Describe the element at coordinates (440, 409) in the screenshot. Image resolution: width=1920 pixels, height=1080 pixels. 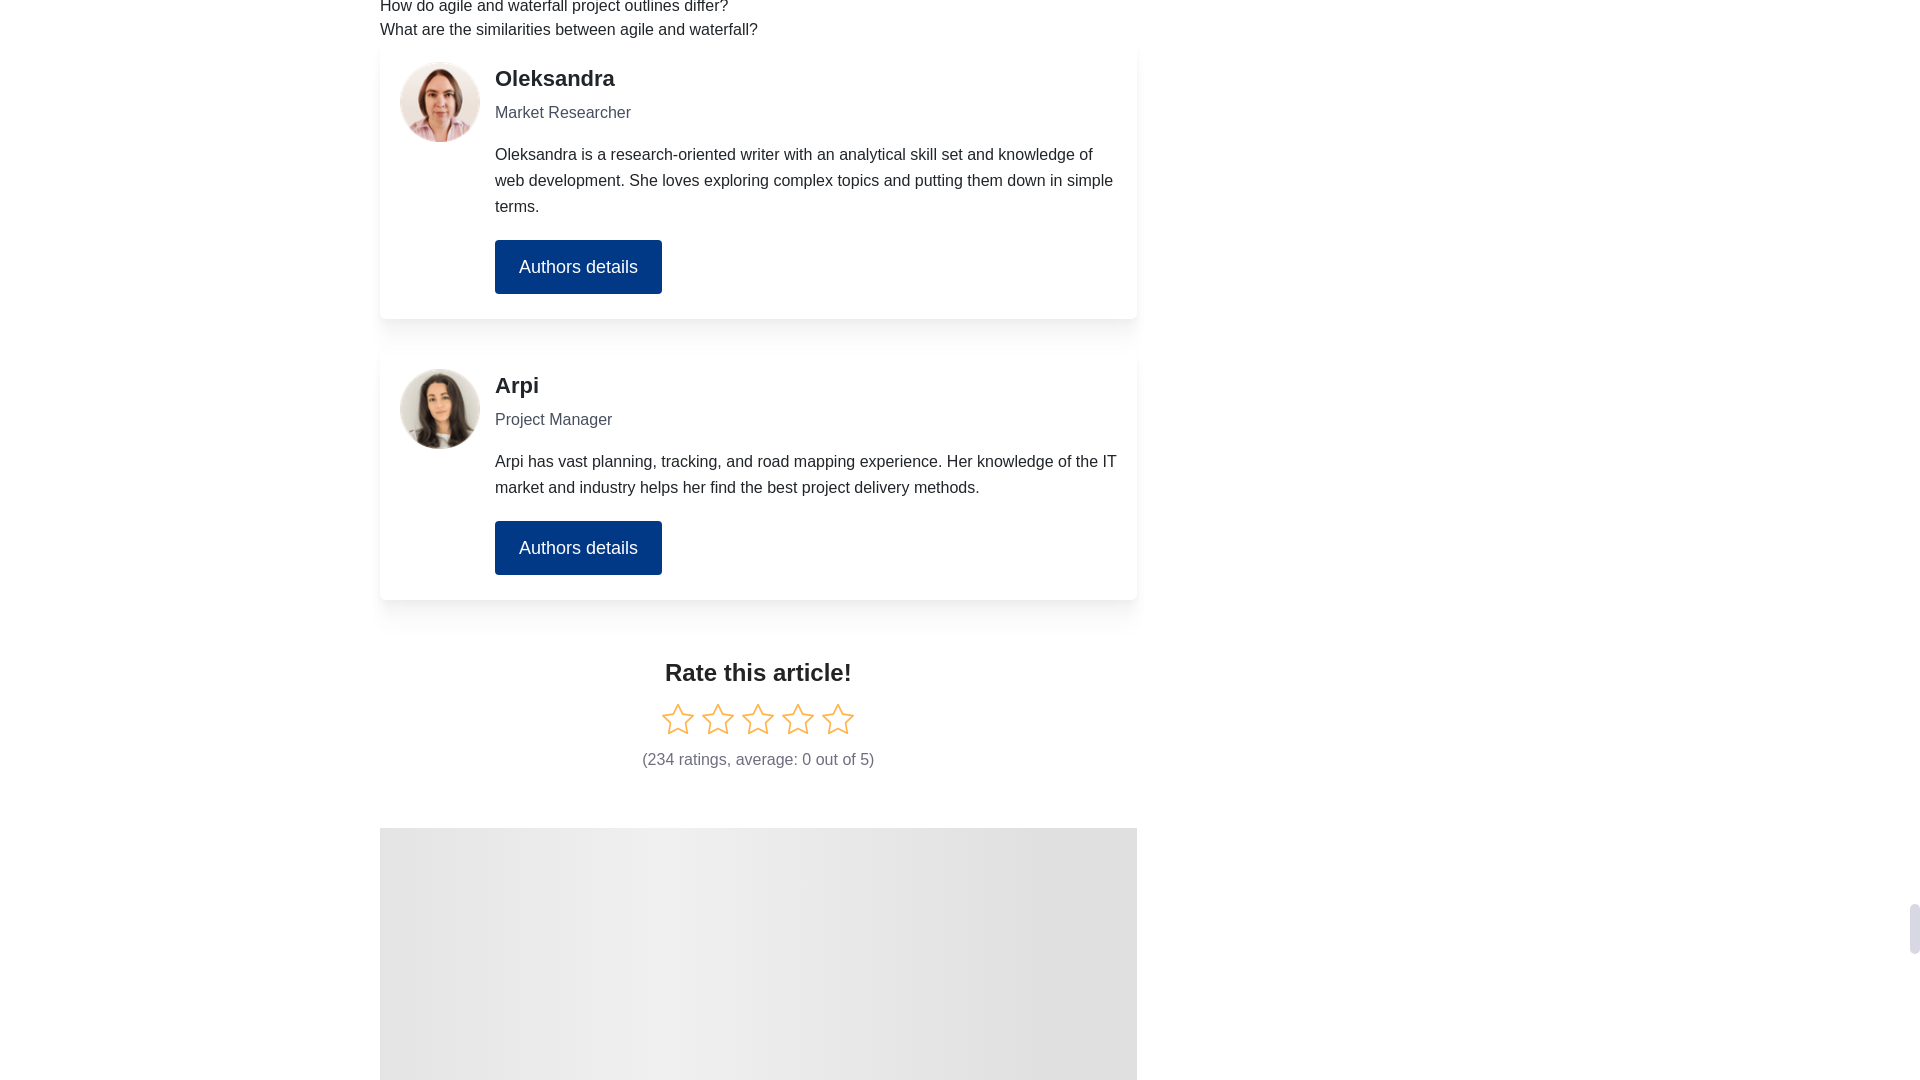
I see `Arpi Project Manager` at that location.